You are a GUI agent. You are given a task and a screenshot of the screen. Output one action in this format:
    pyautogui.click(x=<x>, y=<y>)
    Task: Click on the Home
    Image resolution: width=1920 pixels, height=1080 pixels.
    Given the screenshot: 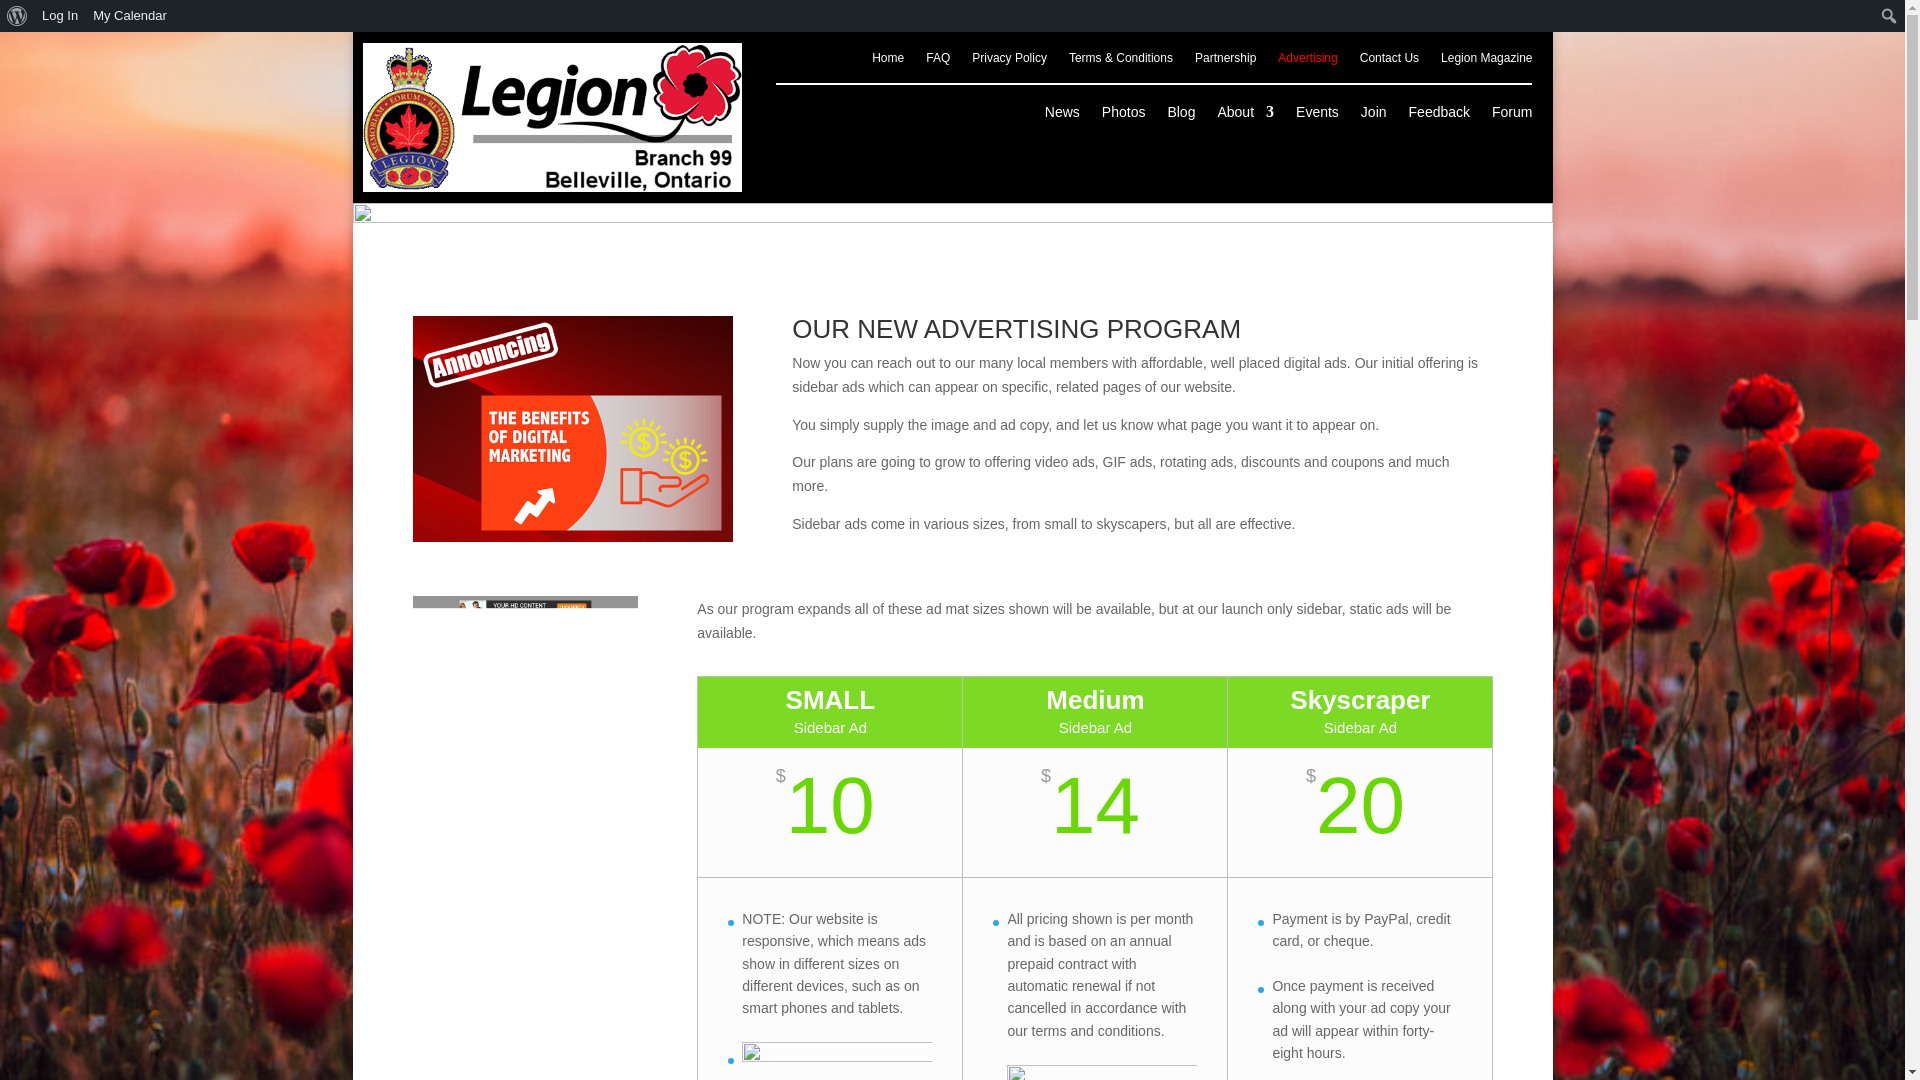 What is the action you would take?
    pyautogui.click(x=888, y=62)
    